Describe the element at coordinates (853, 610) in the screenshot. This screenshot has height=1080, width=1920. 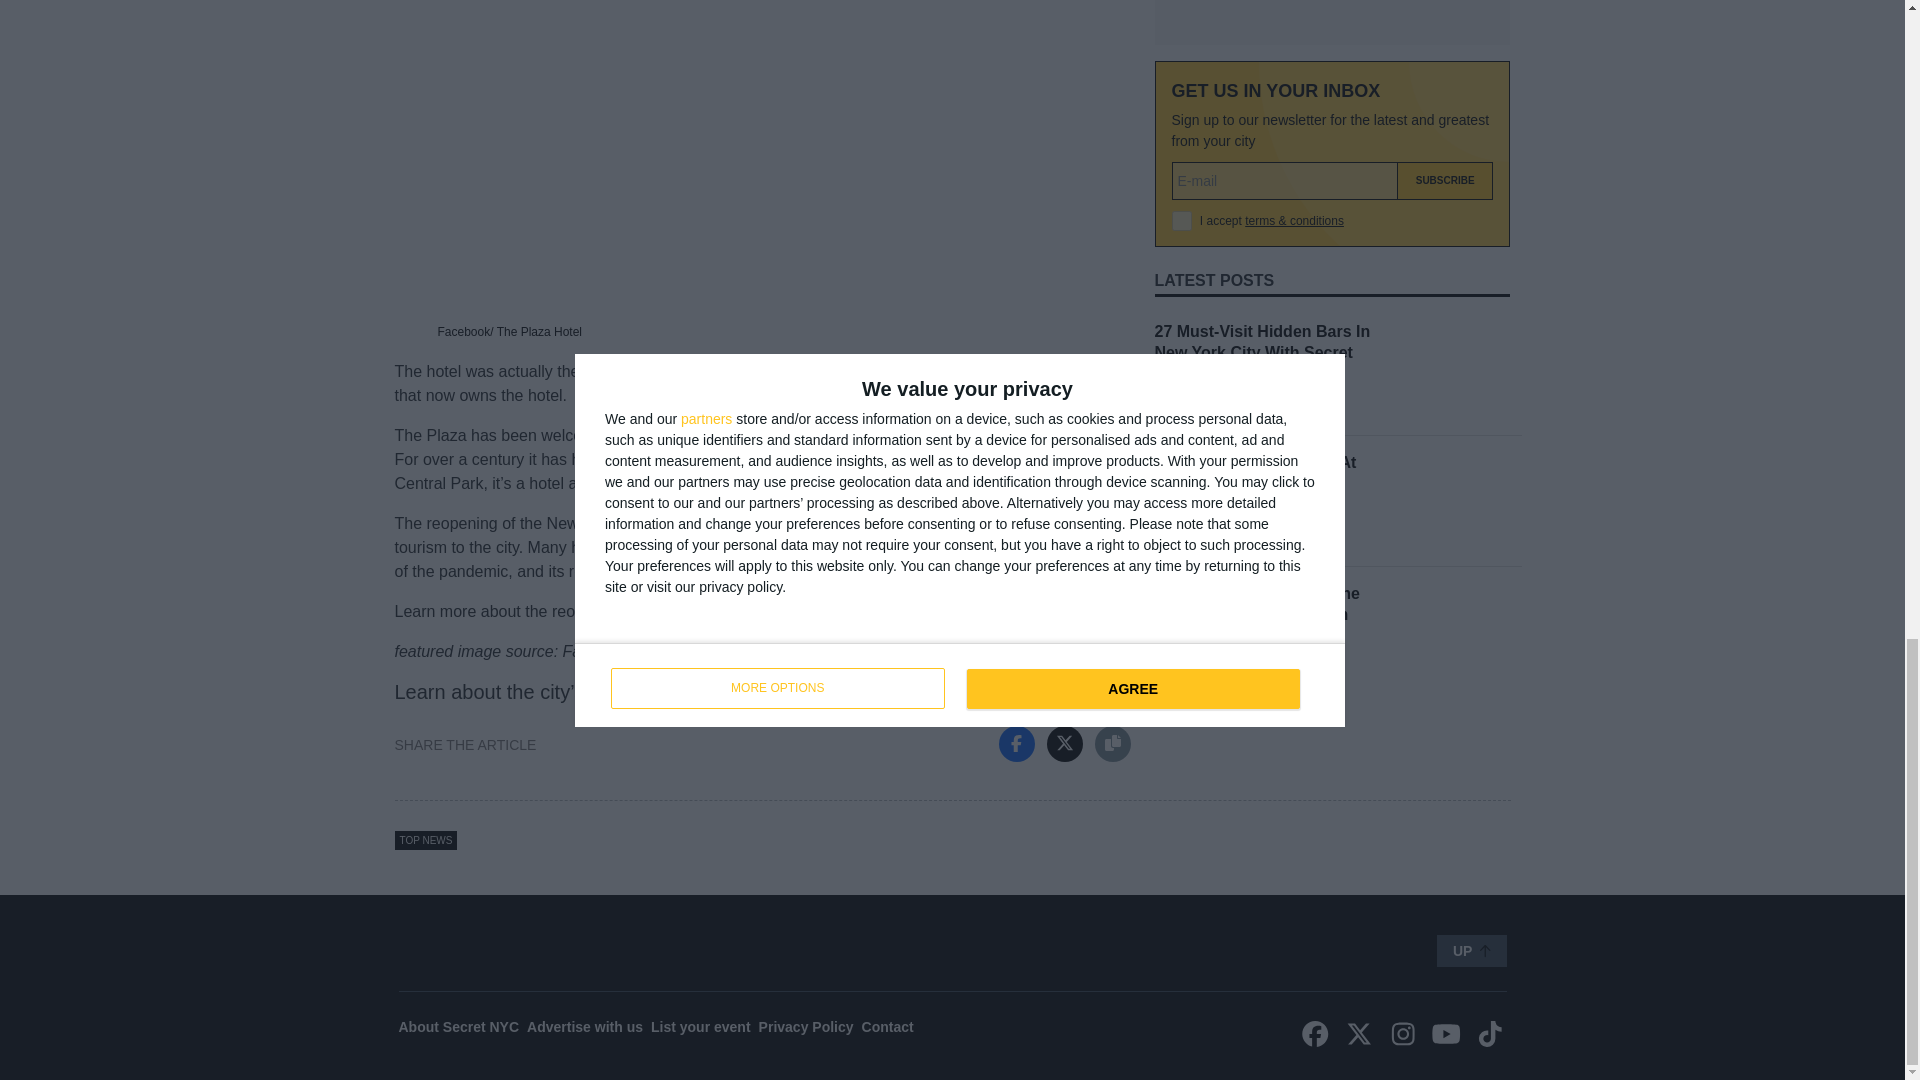
I see `here` at that location.